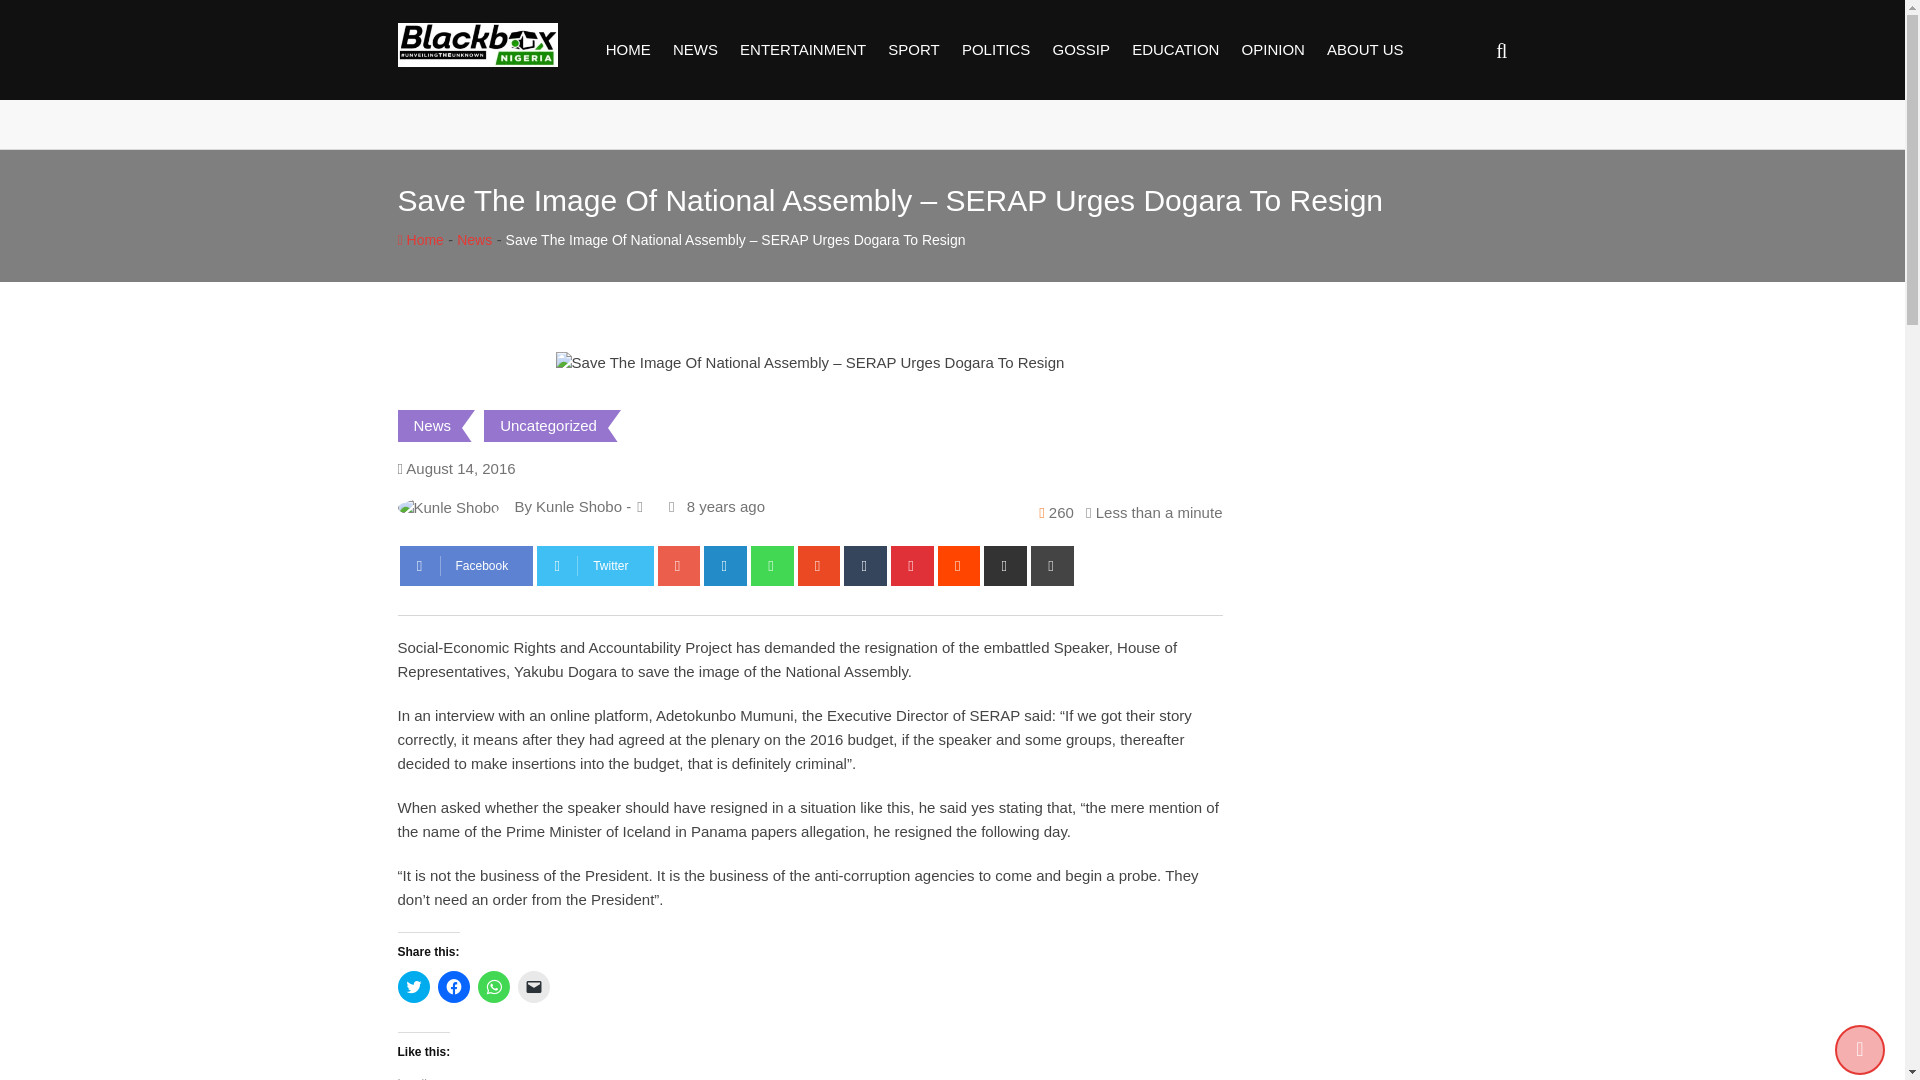 The width and height of the screenshot is (1920, 1080). What do you see at coordinates (1364, 50) in the screenshot?
I see `ABOUT US` at bounding box center [1364, 50].